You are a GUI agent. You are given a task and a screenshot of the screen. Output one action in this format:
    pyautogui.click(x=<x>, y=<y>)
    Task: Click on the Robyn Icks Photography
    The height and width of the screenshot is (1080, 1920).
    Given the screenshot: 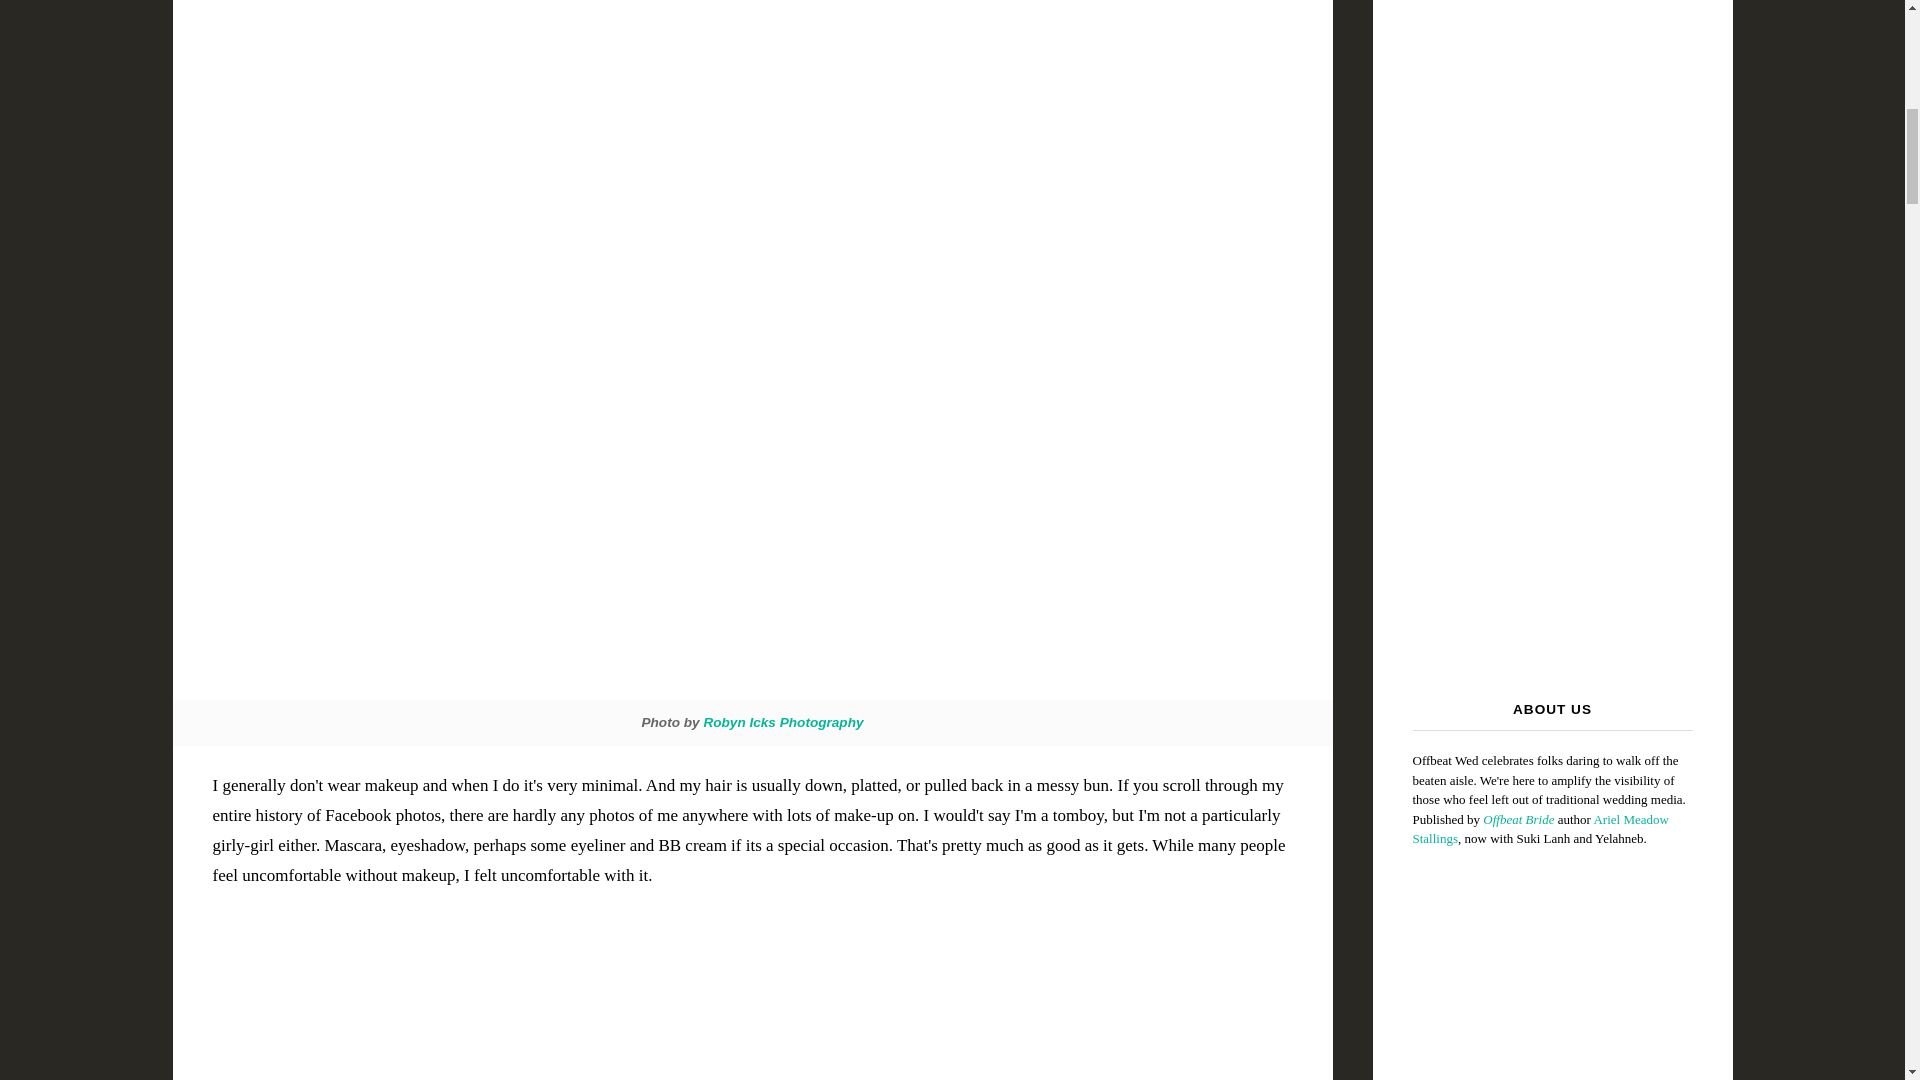 What is the action you would take?
    pyautogui.click(x=782, y=722)
    